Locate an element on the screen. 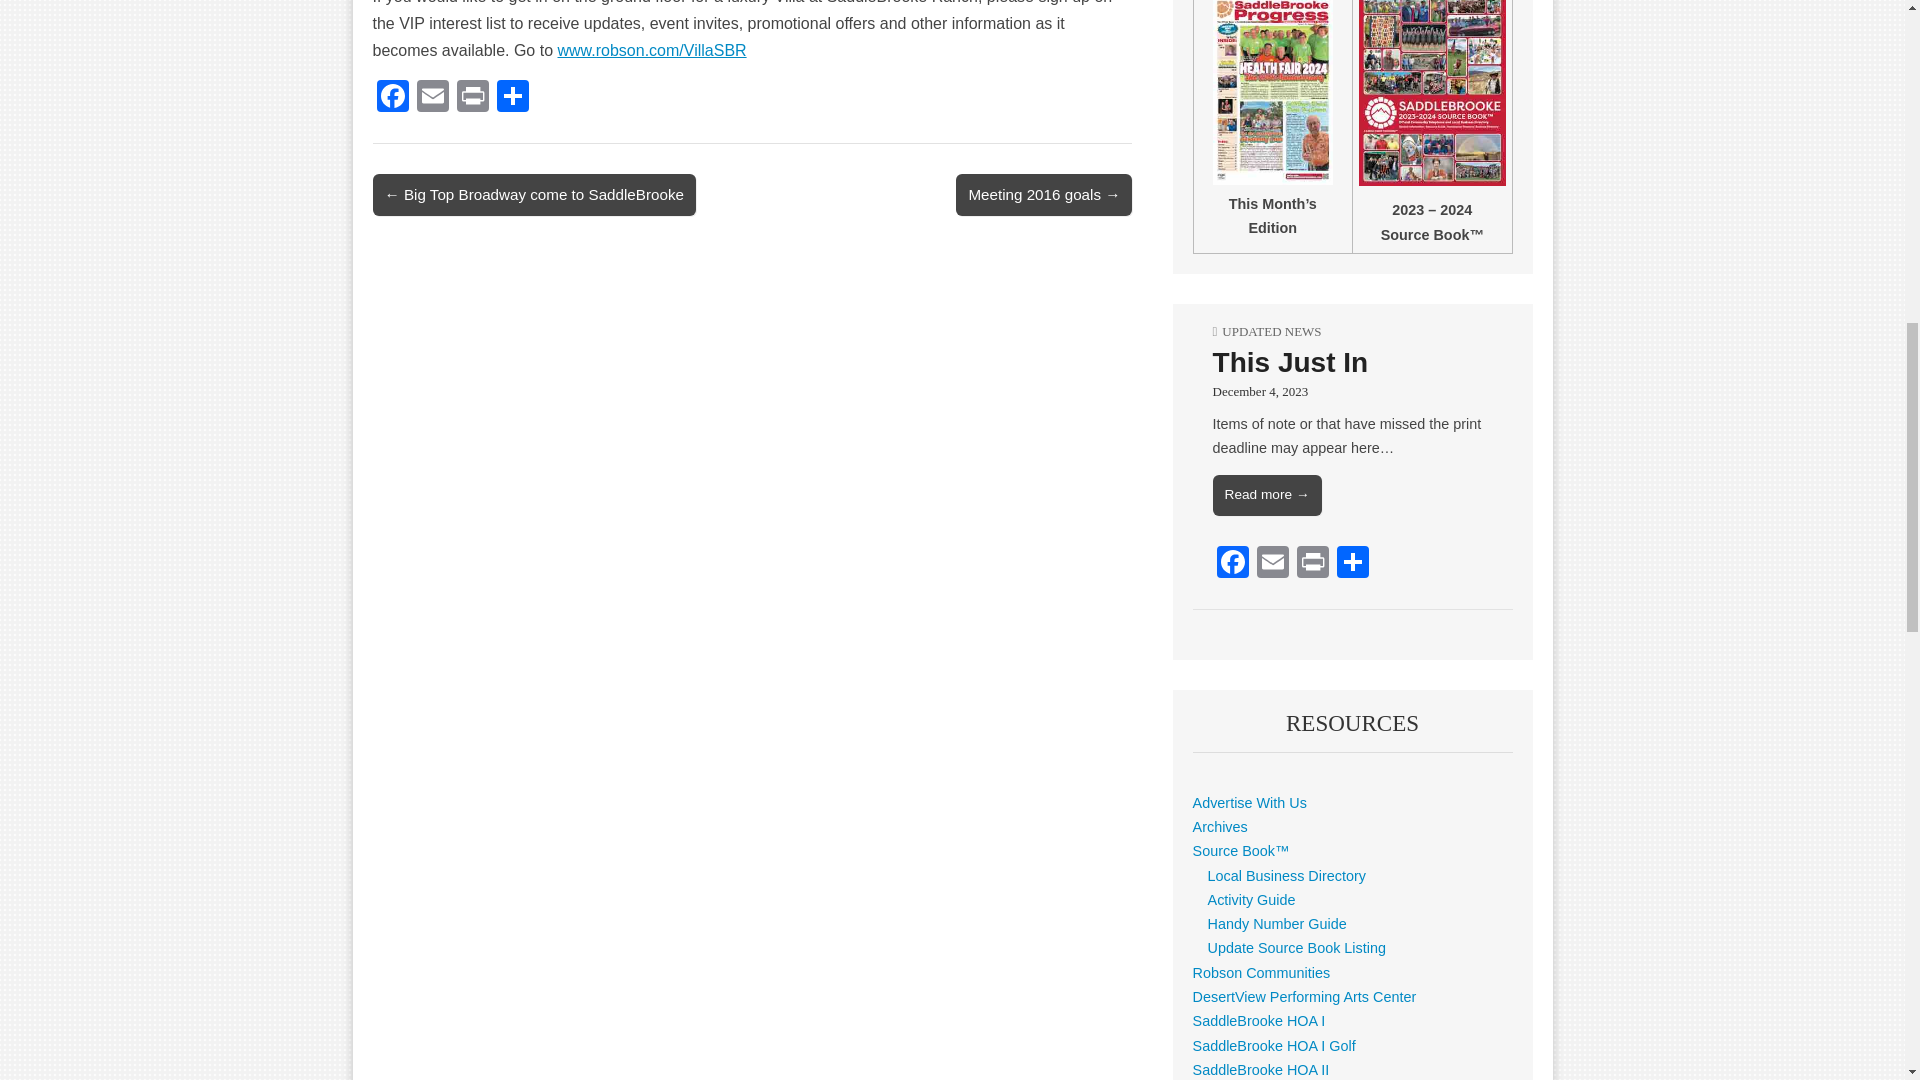 The image size is (1920, 1080). Facebook is located at coordinates (1233, 564).